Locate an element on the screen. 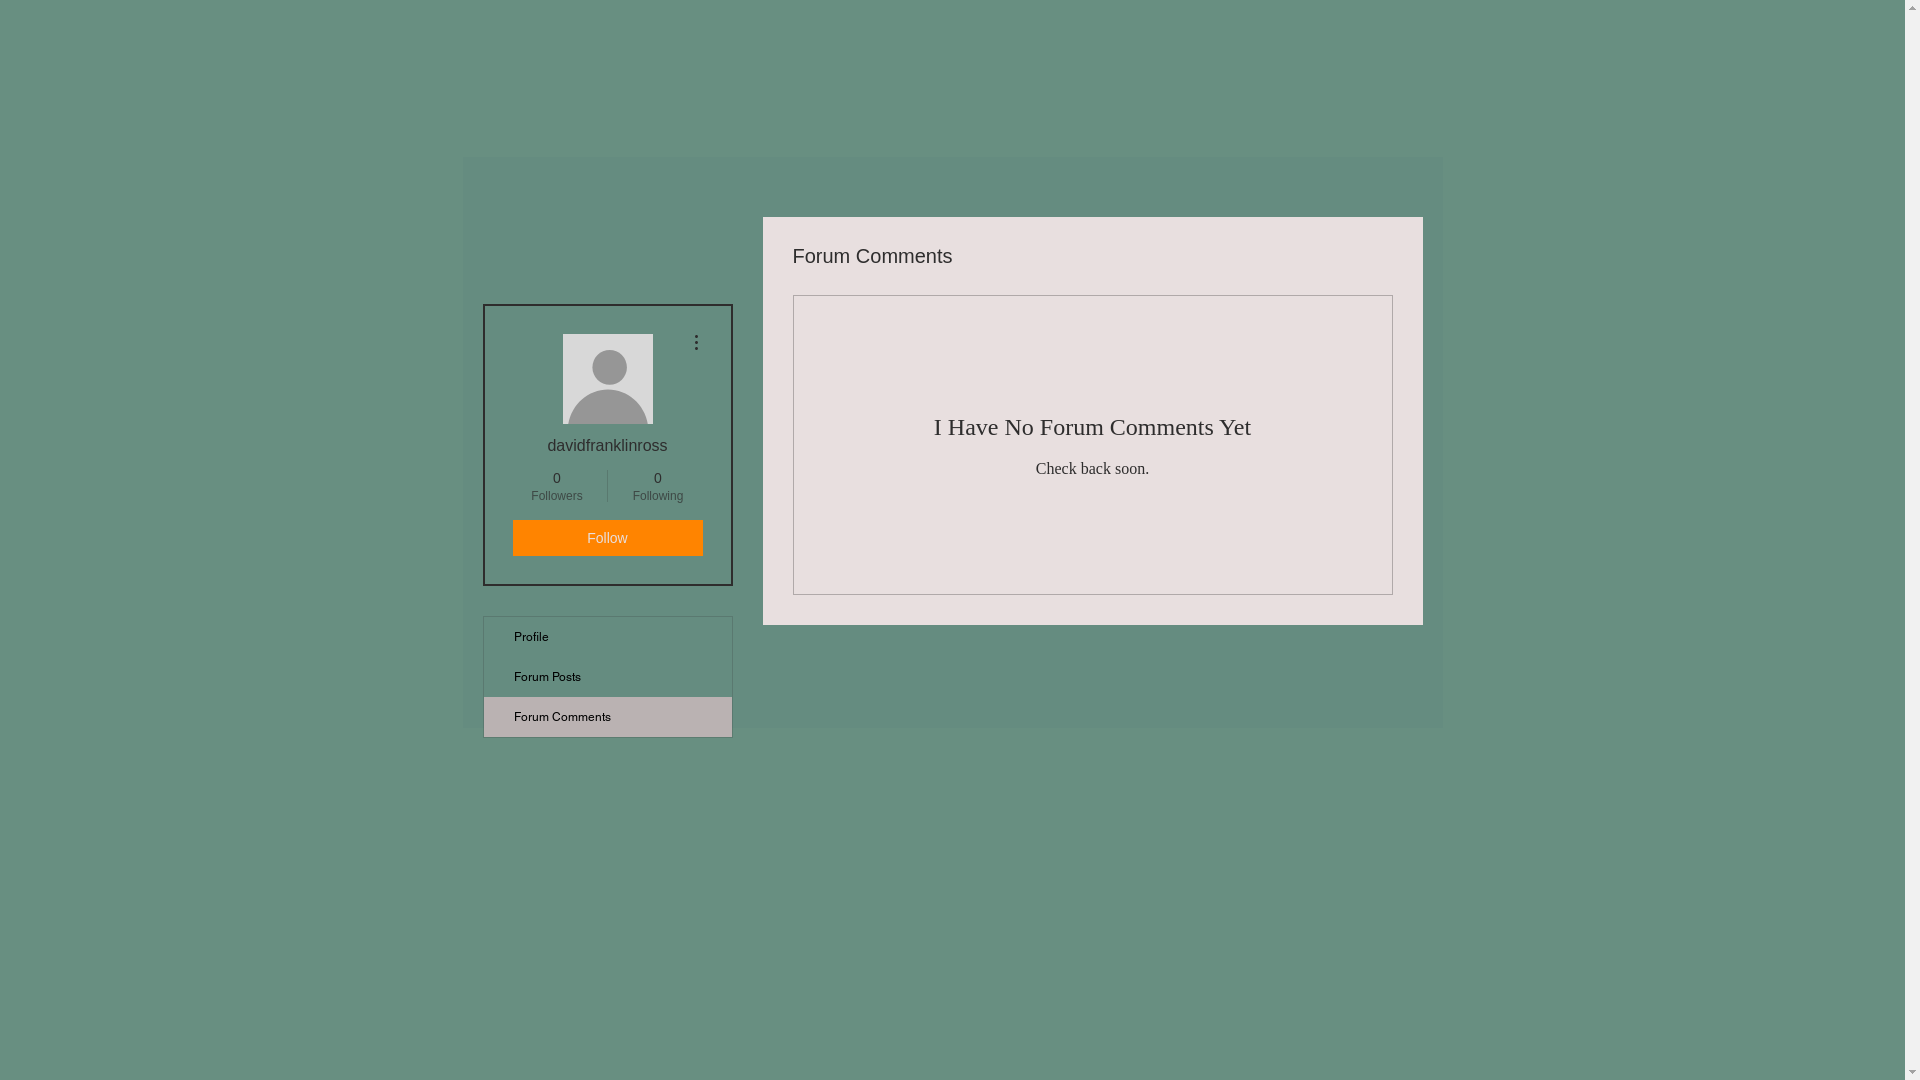  Profile is located at coordinates (608, 637).